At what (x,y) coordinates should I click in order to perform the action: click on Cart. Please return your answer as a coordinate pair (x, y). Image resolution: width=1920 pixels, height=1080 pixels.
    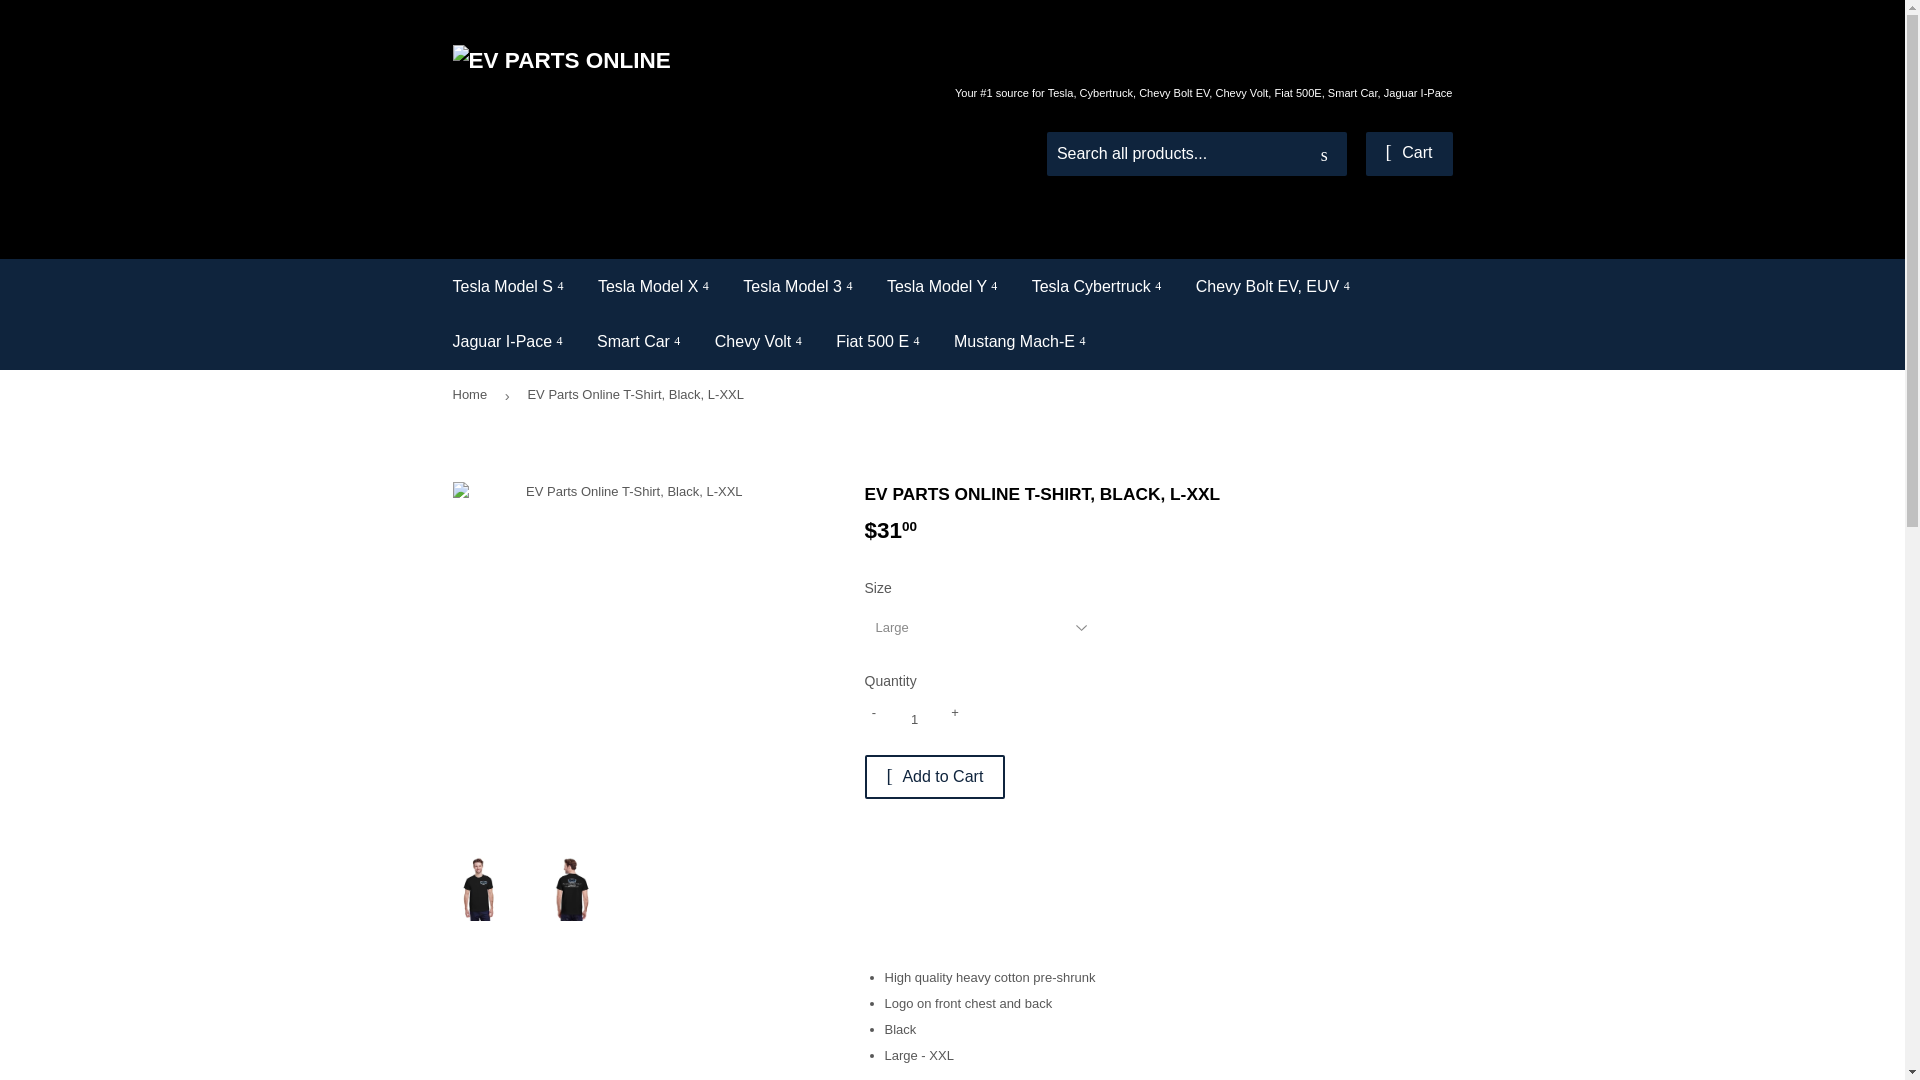
    Looking at the image, I should click on (1409, 154).